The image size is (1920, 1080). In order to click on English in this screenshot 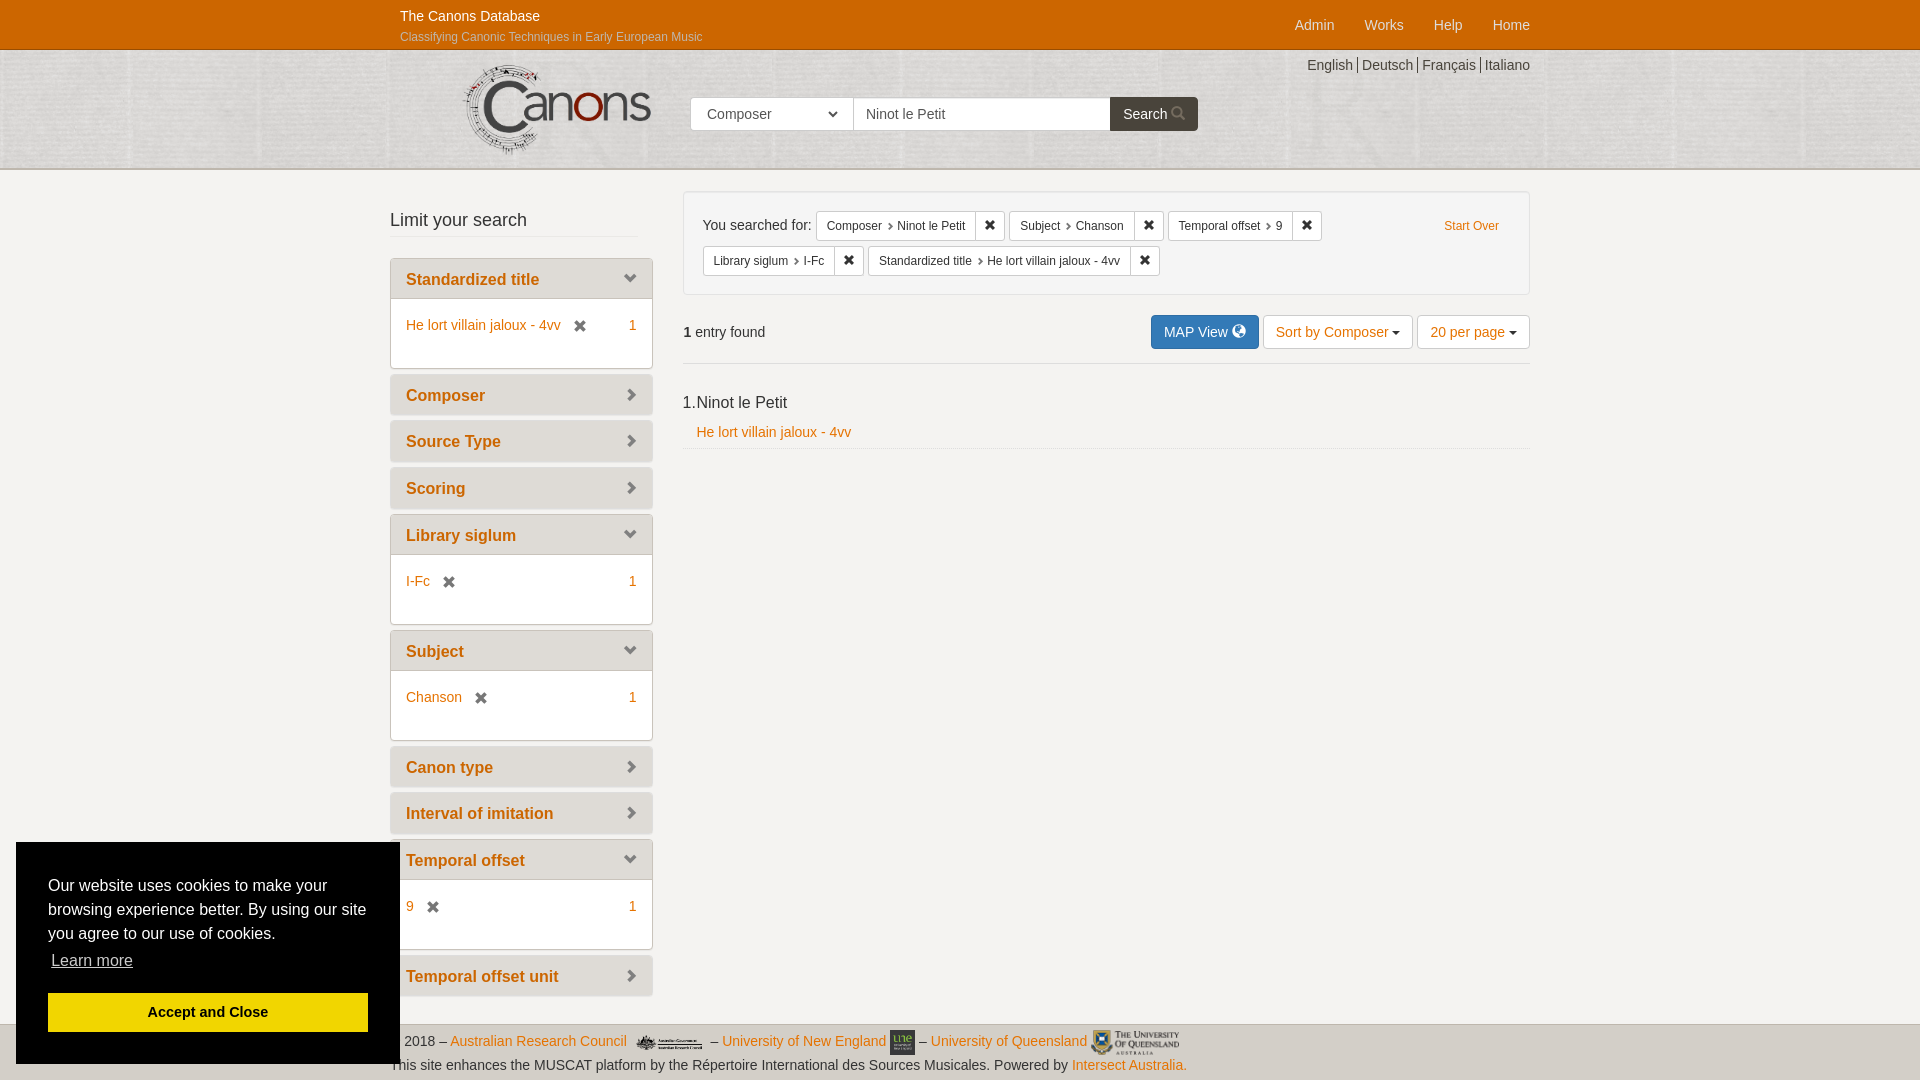, I will do `click(1332, 65)`.